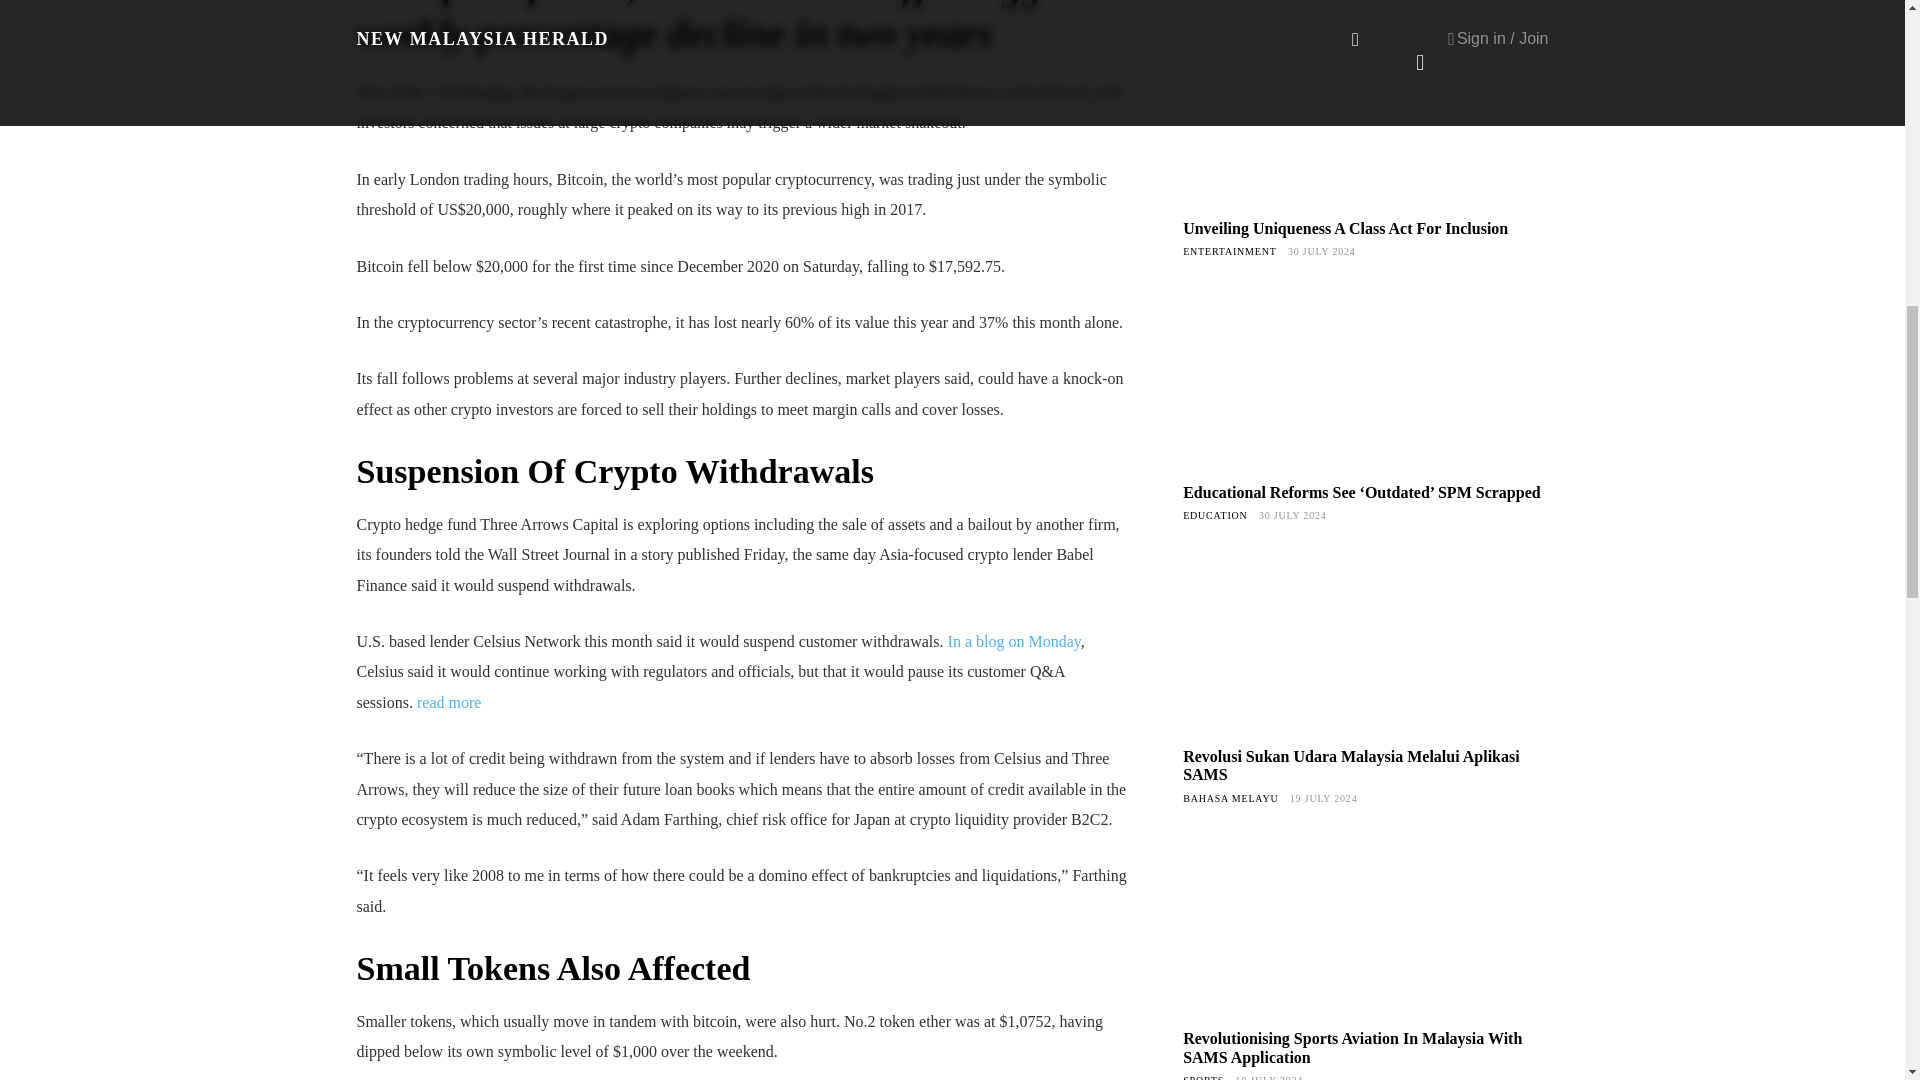 Image resolution: width=1920 pixels, height=1080 pixels. What do you see at coordinates (448, 702) in the screenshot?
I see `read more` at bounding box center [448, 702].